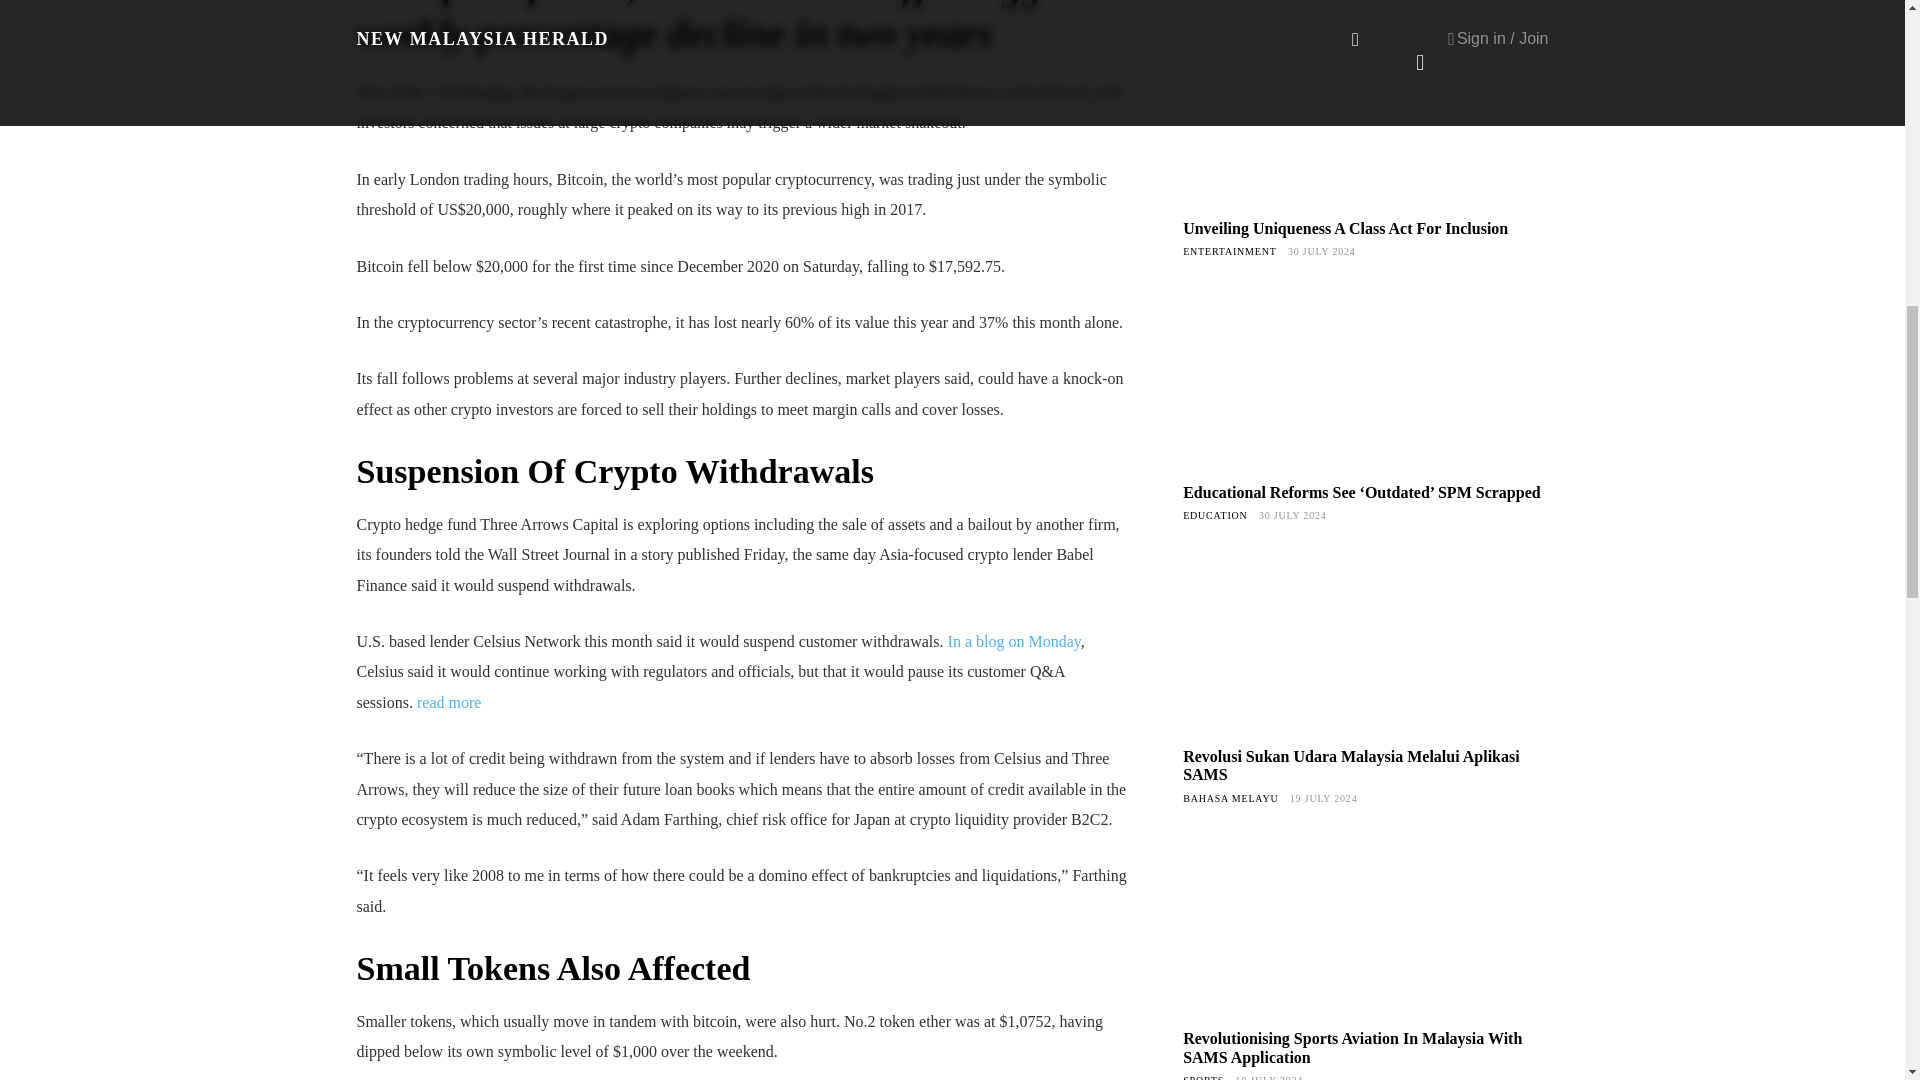 Image resolution: width=1920 pixels, height=1080 pixels. What do you see at coordinates (448, 702) in the screenshot?
I see `read more` at bounding box center [448, 702].